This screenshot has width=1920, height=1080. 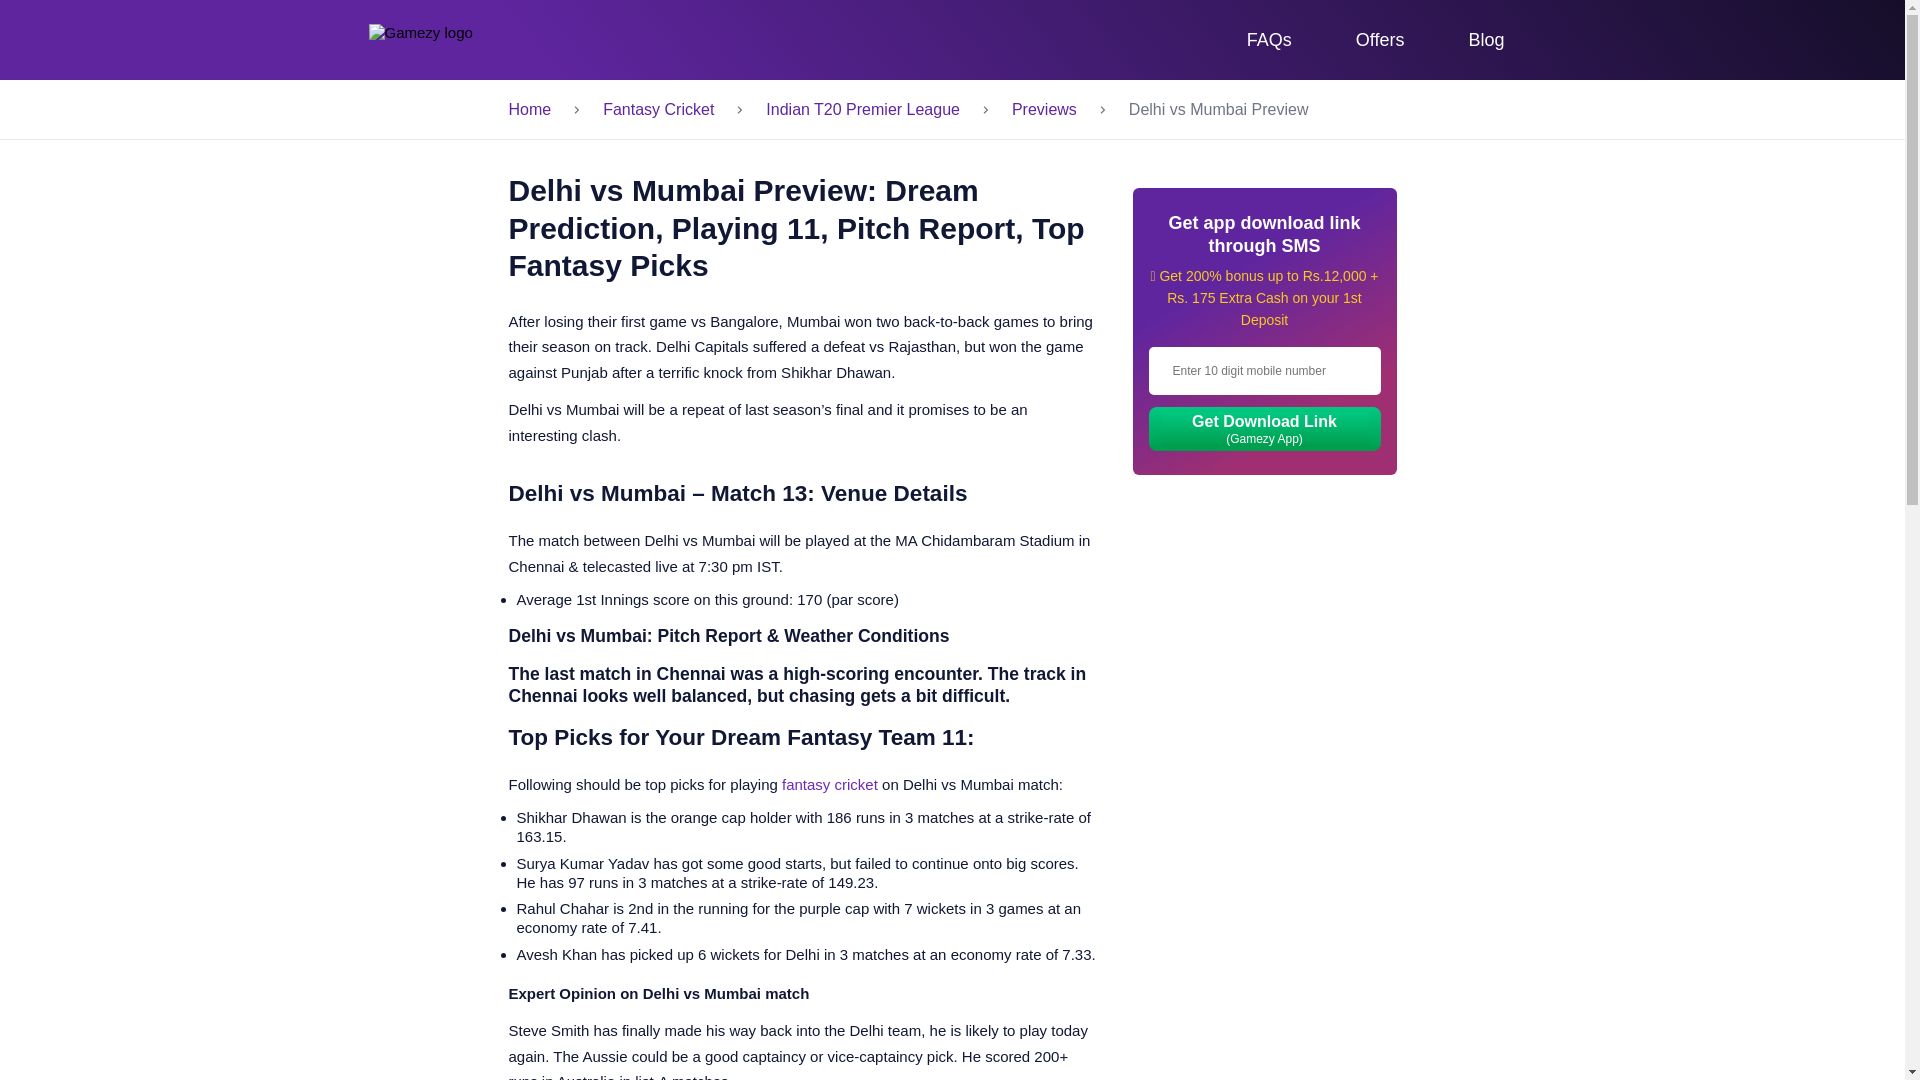 What do you see at coordinates (1270, 40) in the screenshot?
I see `FAQs` at bounding box center [1270, 40].